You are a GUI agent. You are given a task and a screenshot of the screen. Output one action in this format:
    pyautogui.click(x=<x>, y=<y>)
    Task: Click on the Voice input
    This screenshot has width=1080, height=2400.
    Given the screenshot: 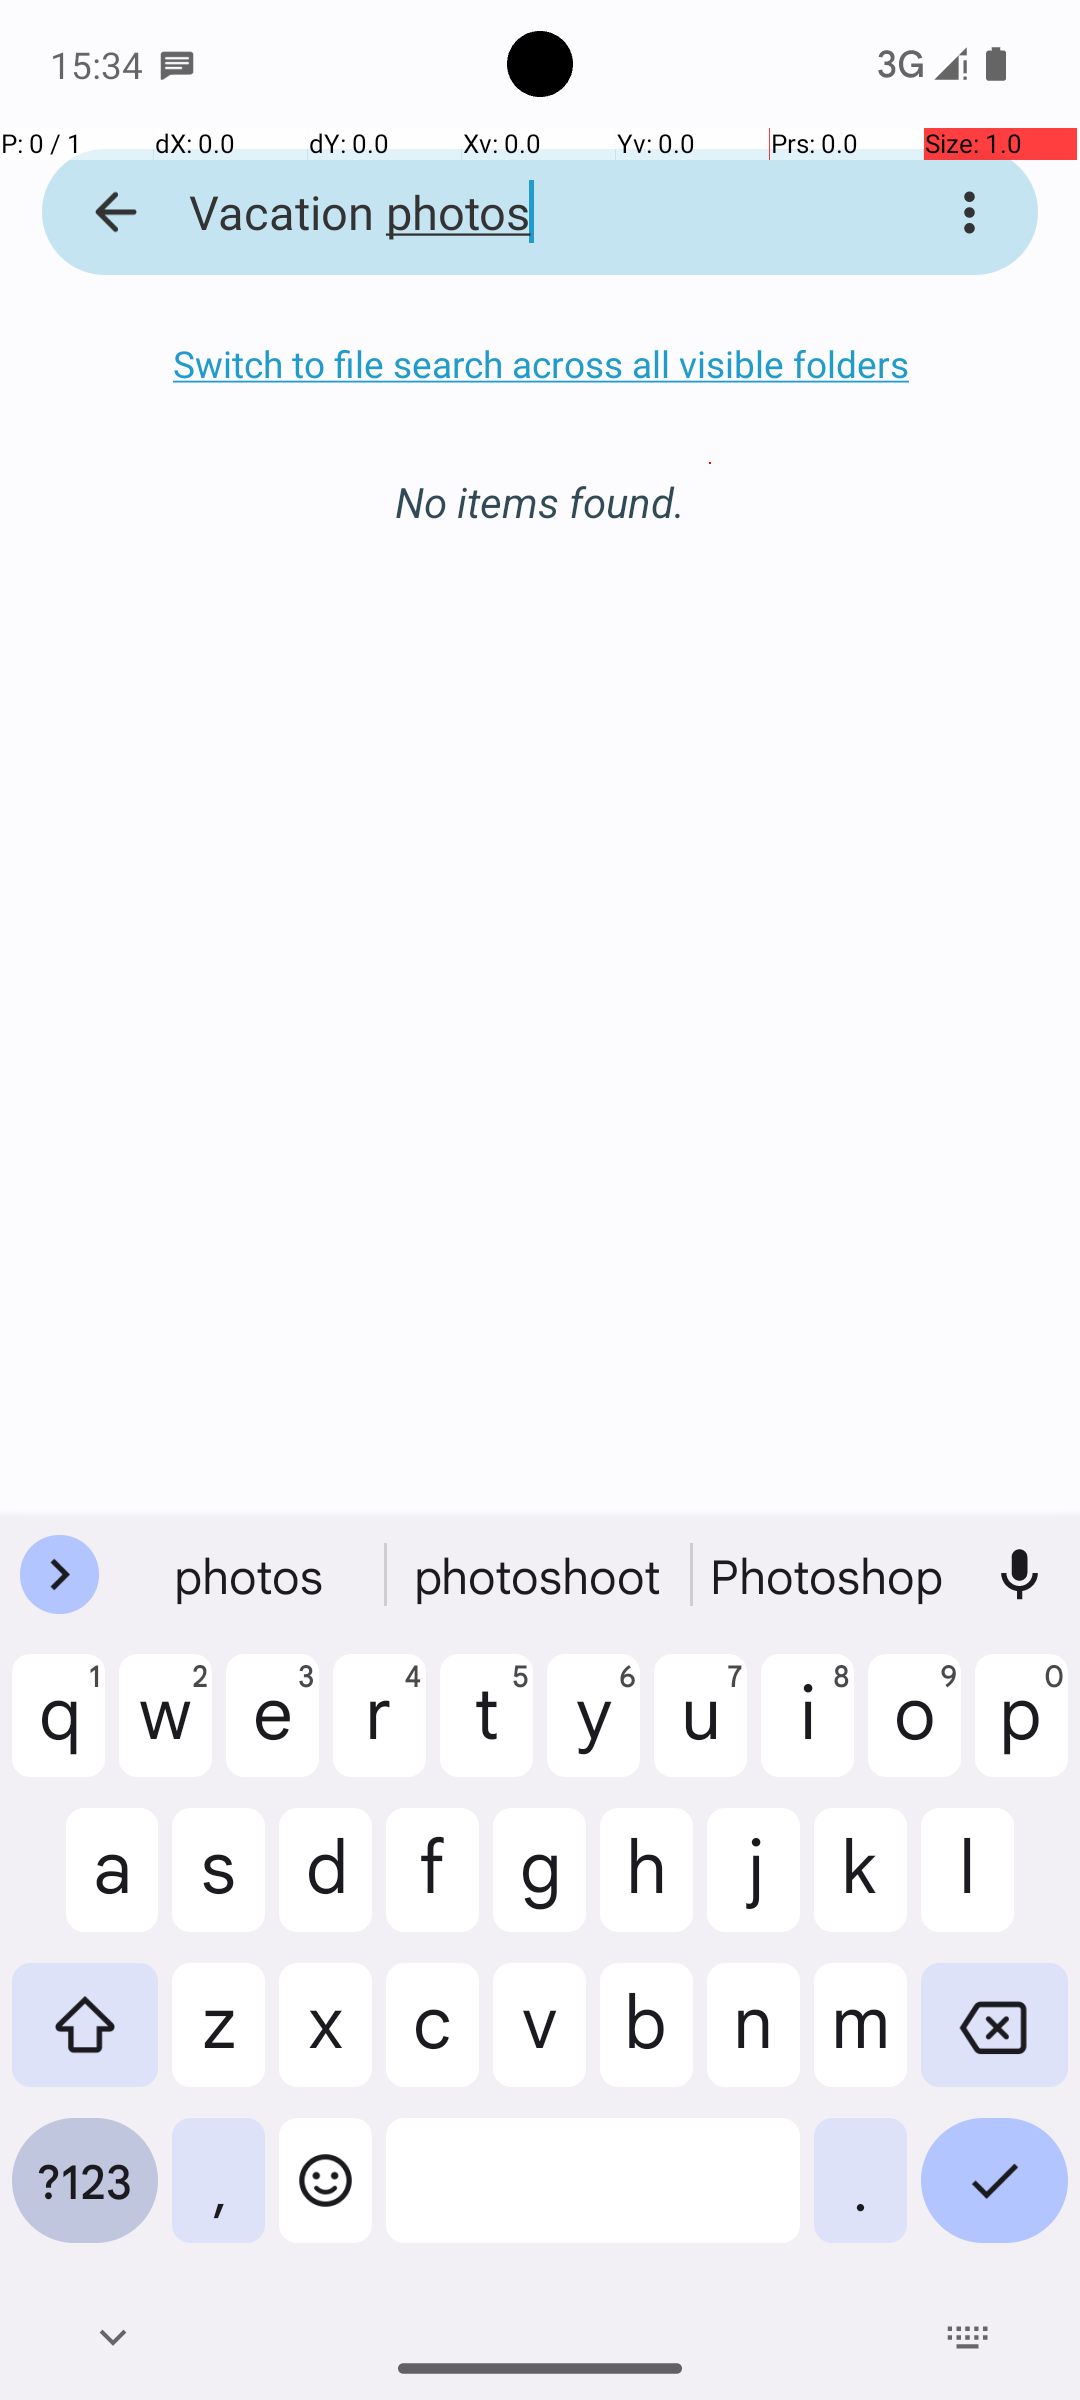 What is the action you would take?
    pyautogui.click(x=1020, y=1575)
    